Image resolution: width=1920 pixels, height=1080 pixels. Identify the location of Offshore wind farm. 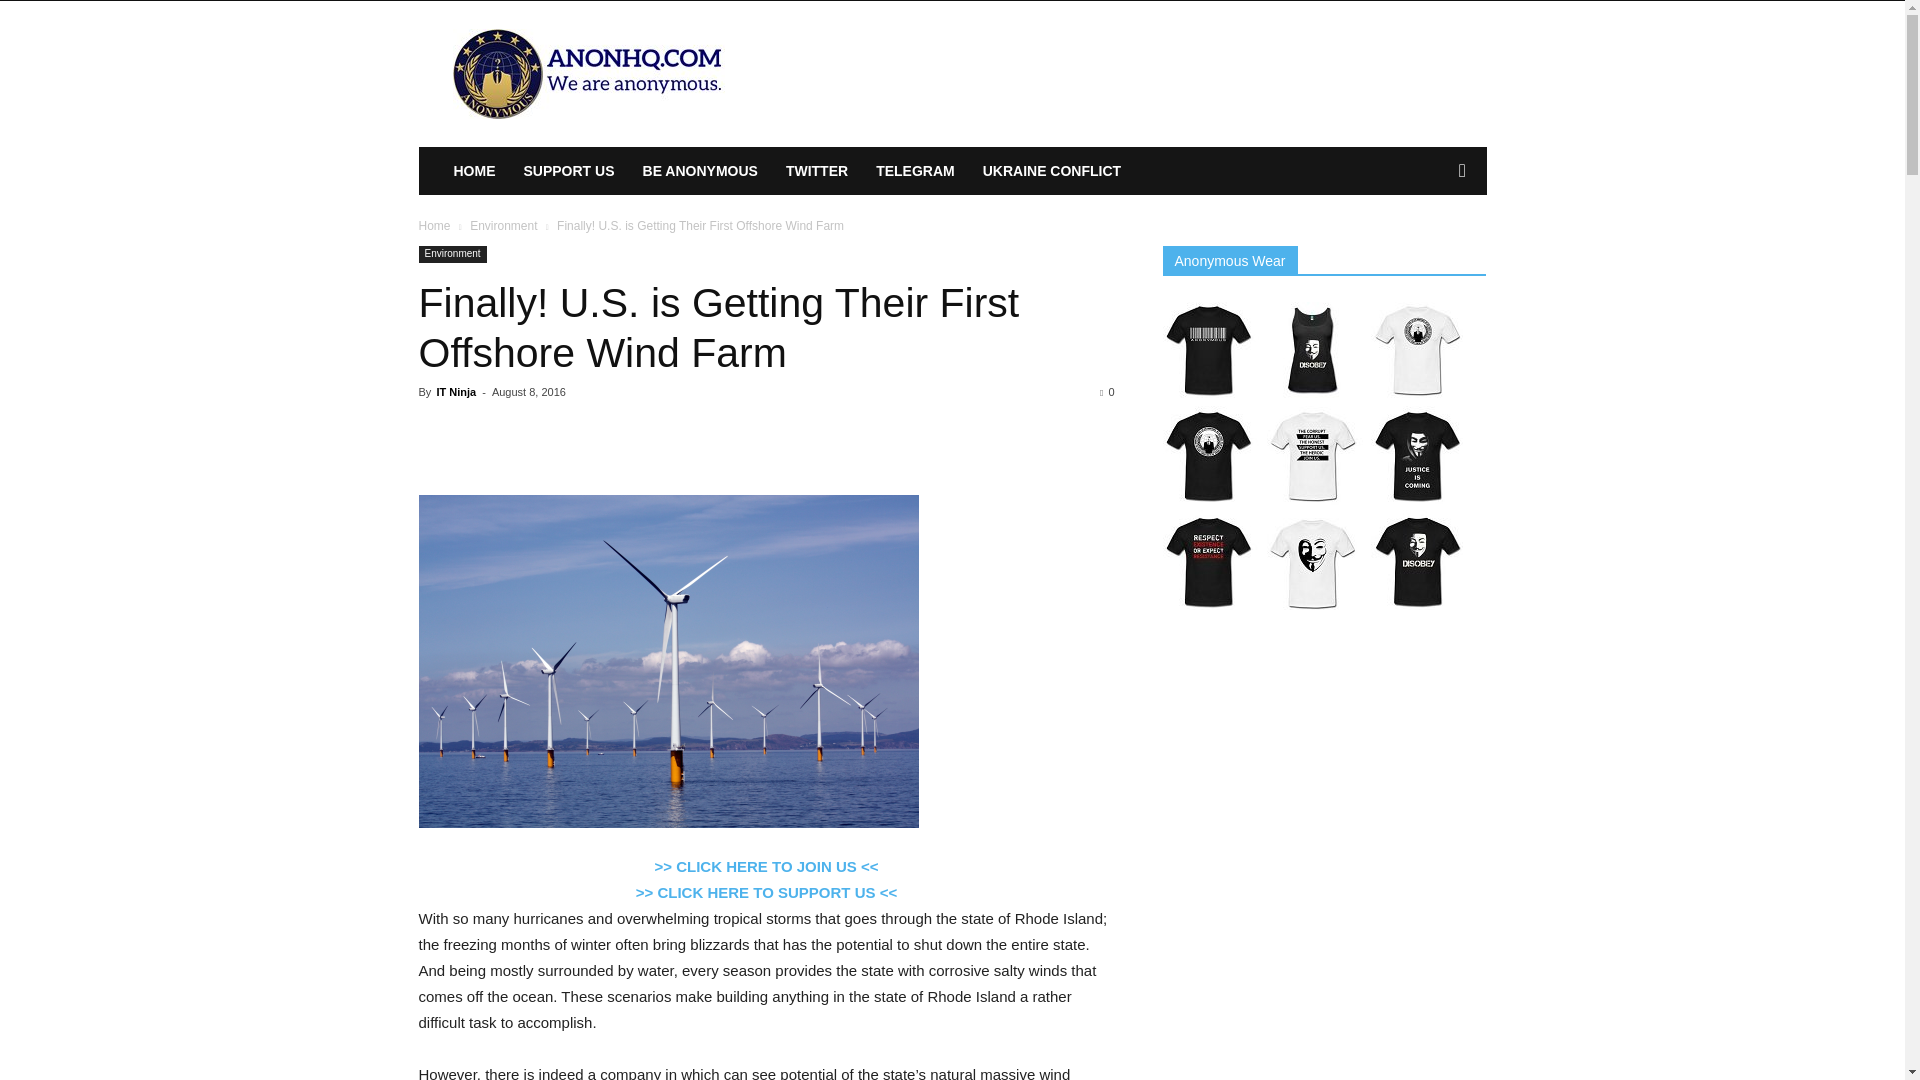
(668, 661).